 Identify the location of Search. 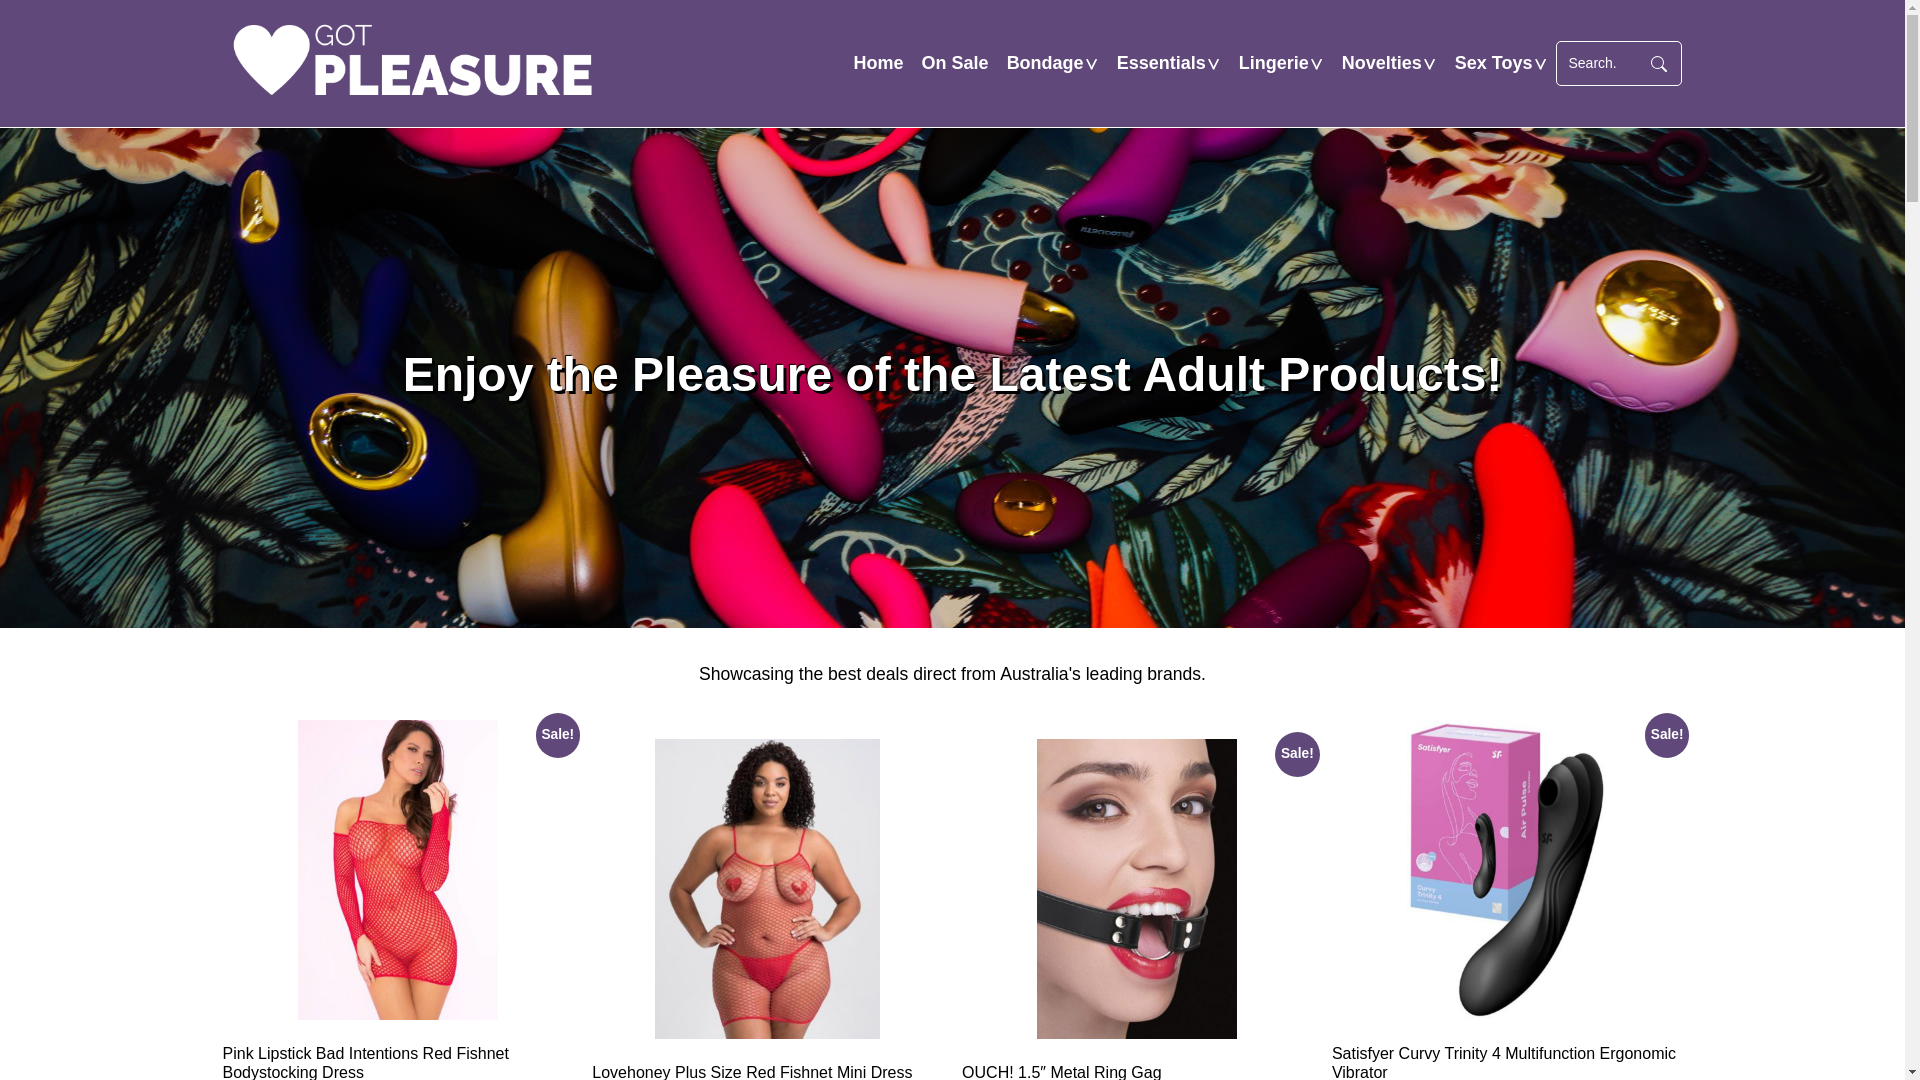
(1599, 64).